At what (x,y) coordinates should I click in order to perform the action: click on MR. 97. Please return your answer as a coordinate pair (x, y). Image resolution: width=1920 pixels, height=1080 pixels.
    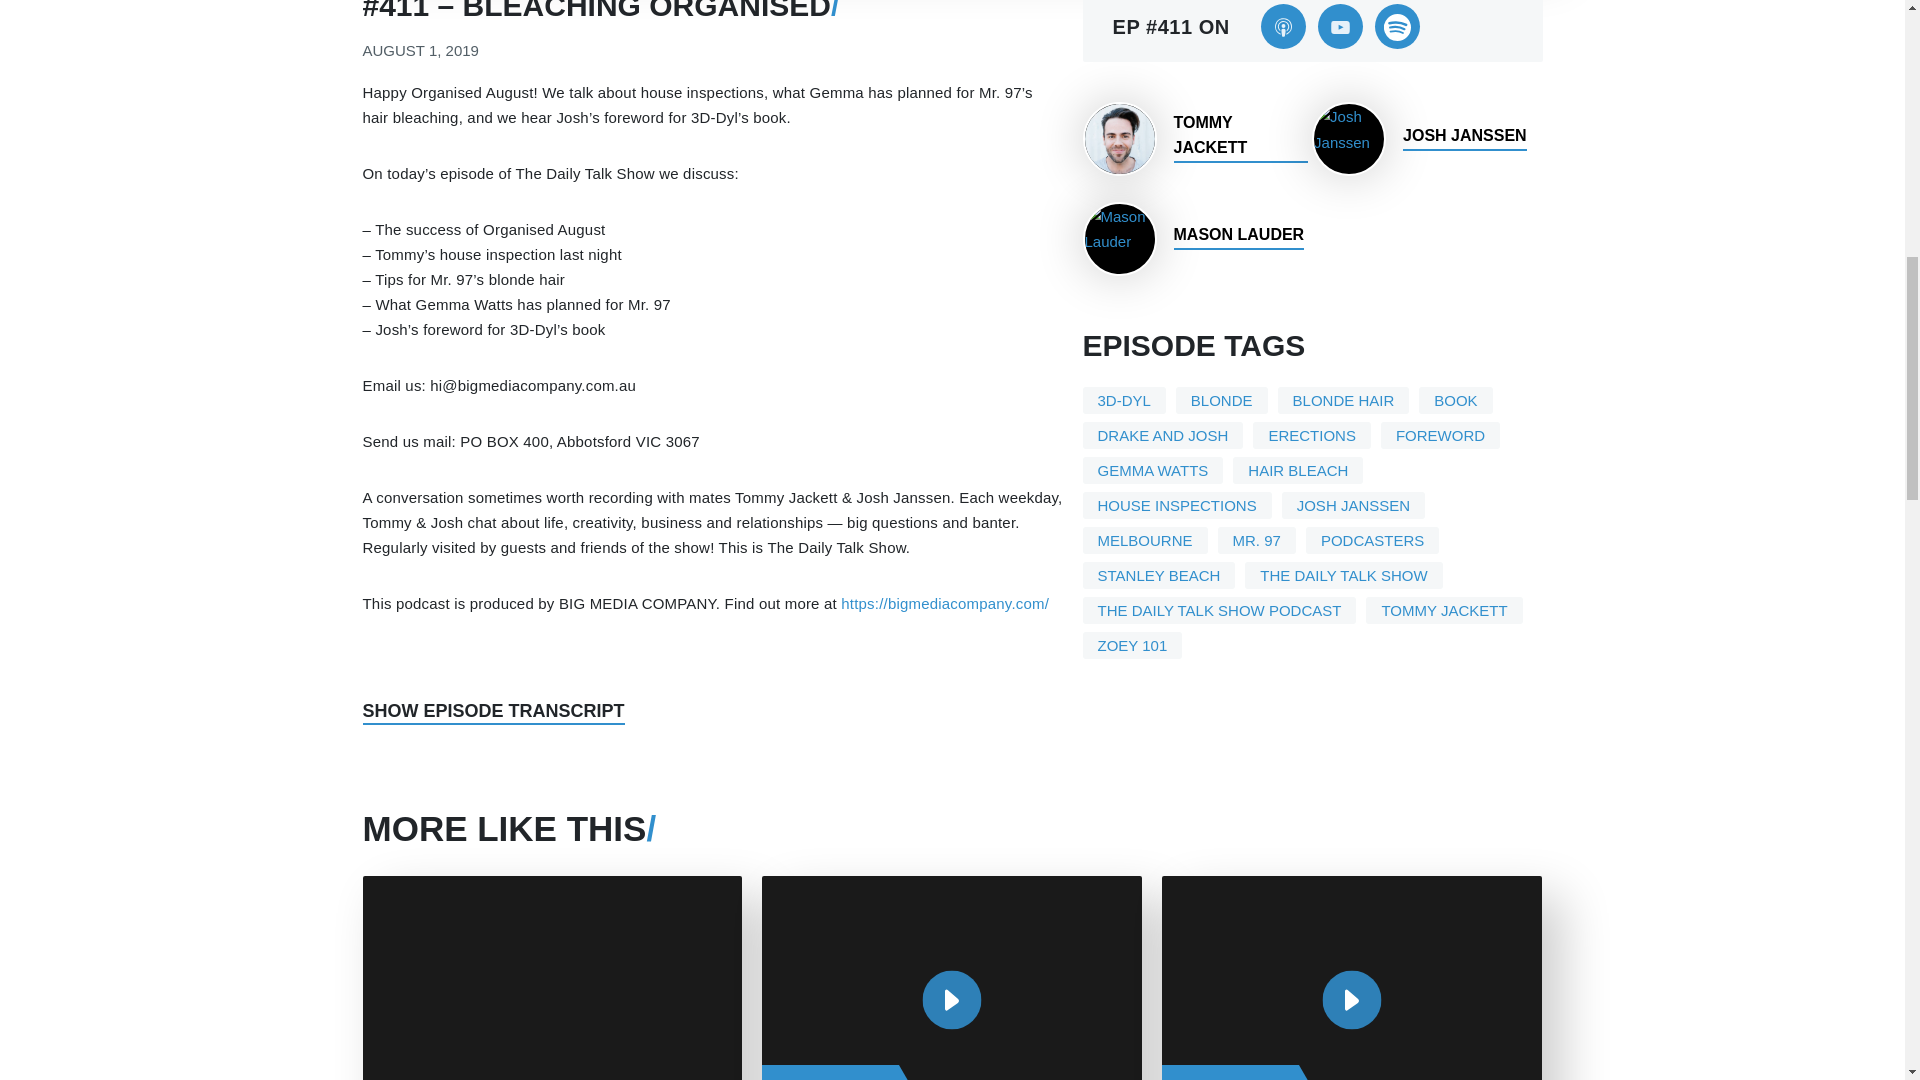
    Looking at the image, I should click on (1256, 540).